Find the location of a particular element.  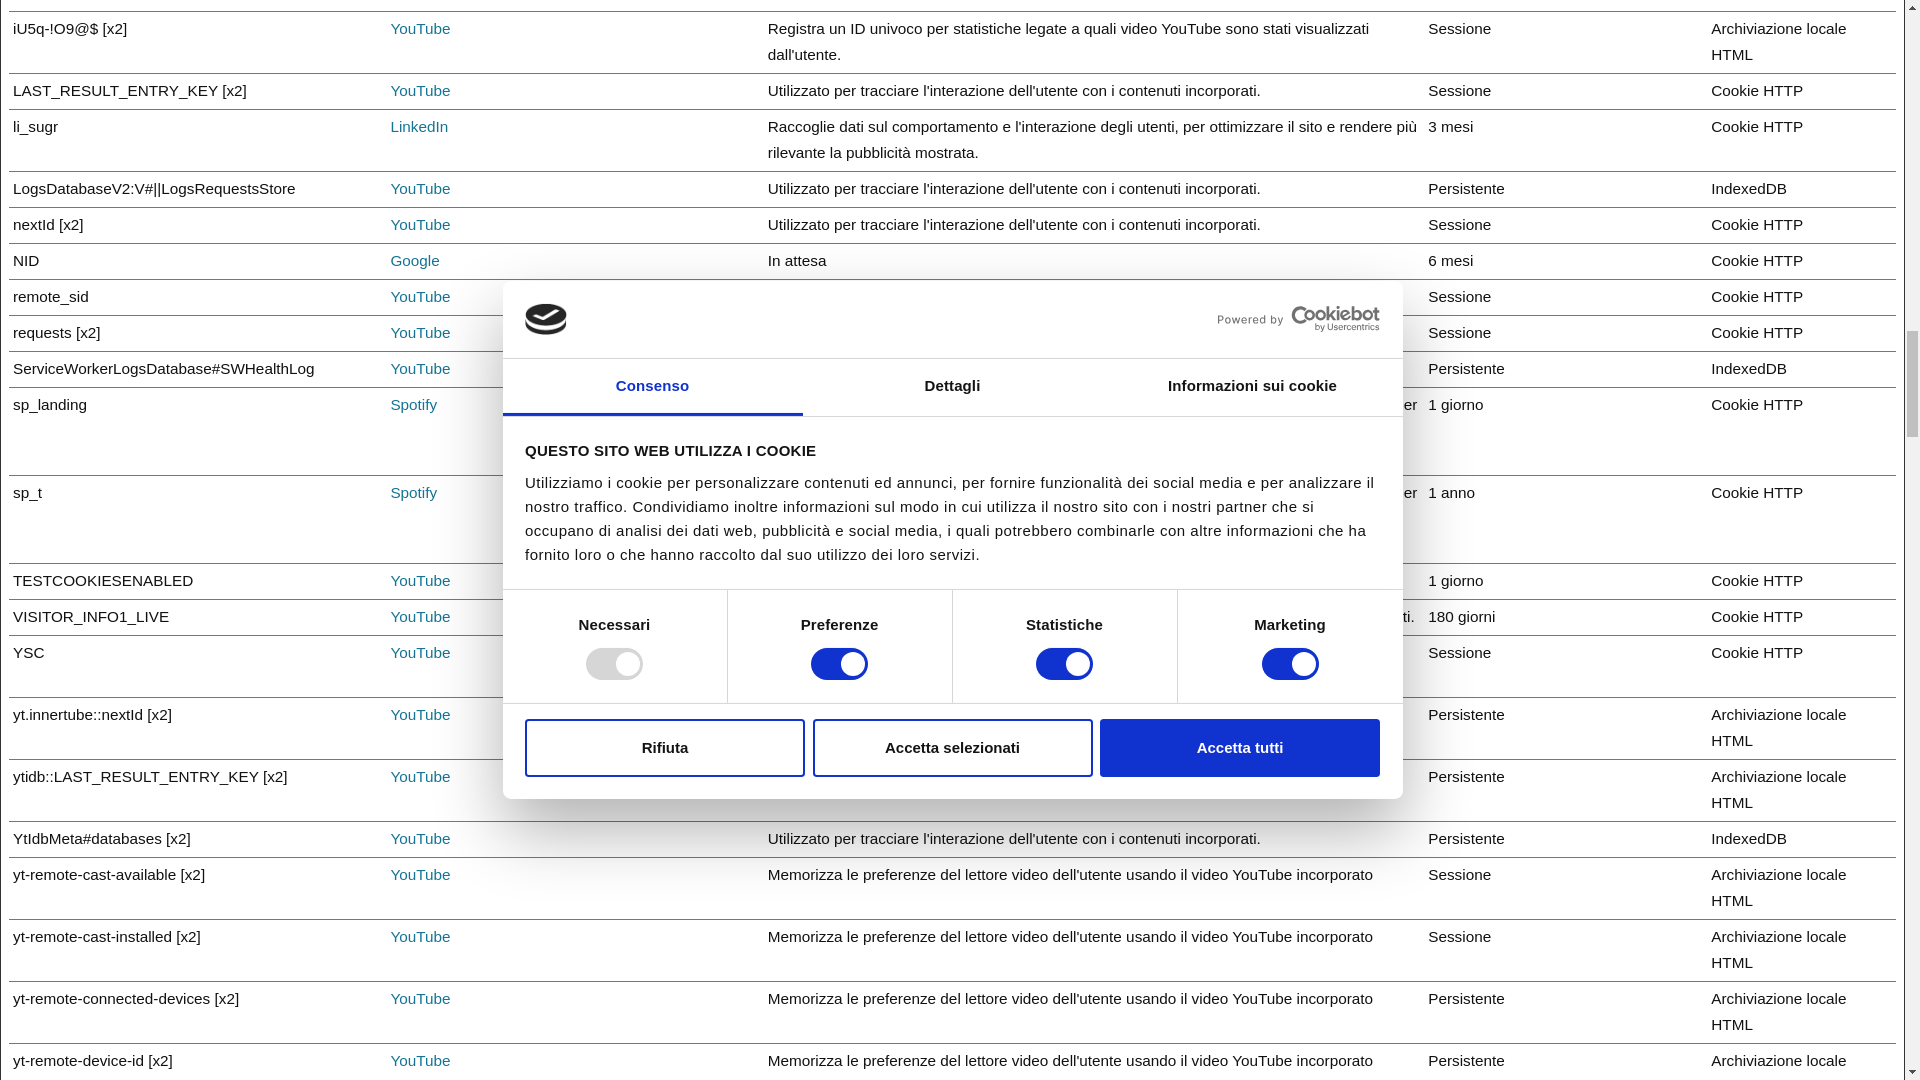

YouTube is located at coordinates (419, 616).